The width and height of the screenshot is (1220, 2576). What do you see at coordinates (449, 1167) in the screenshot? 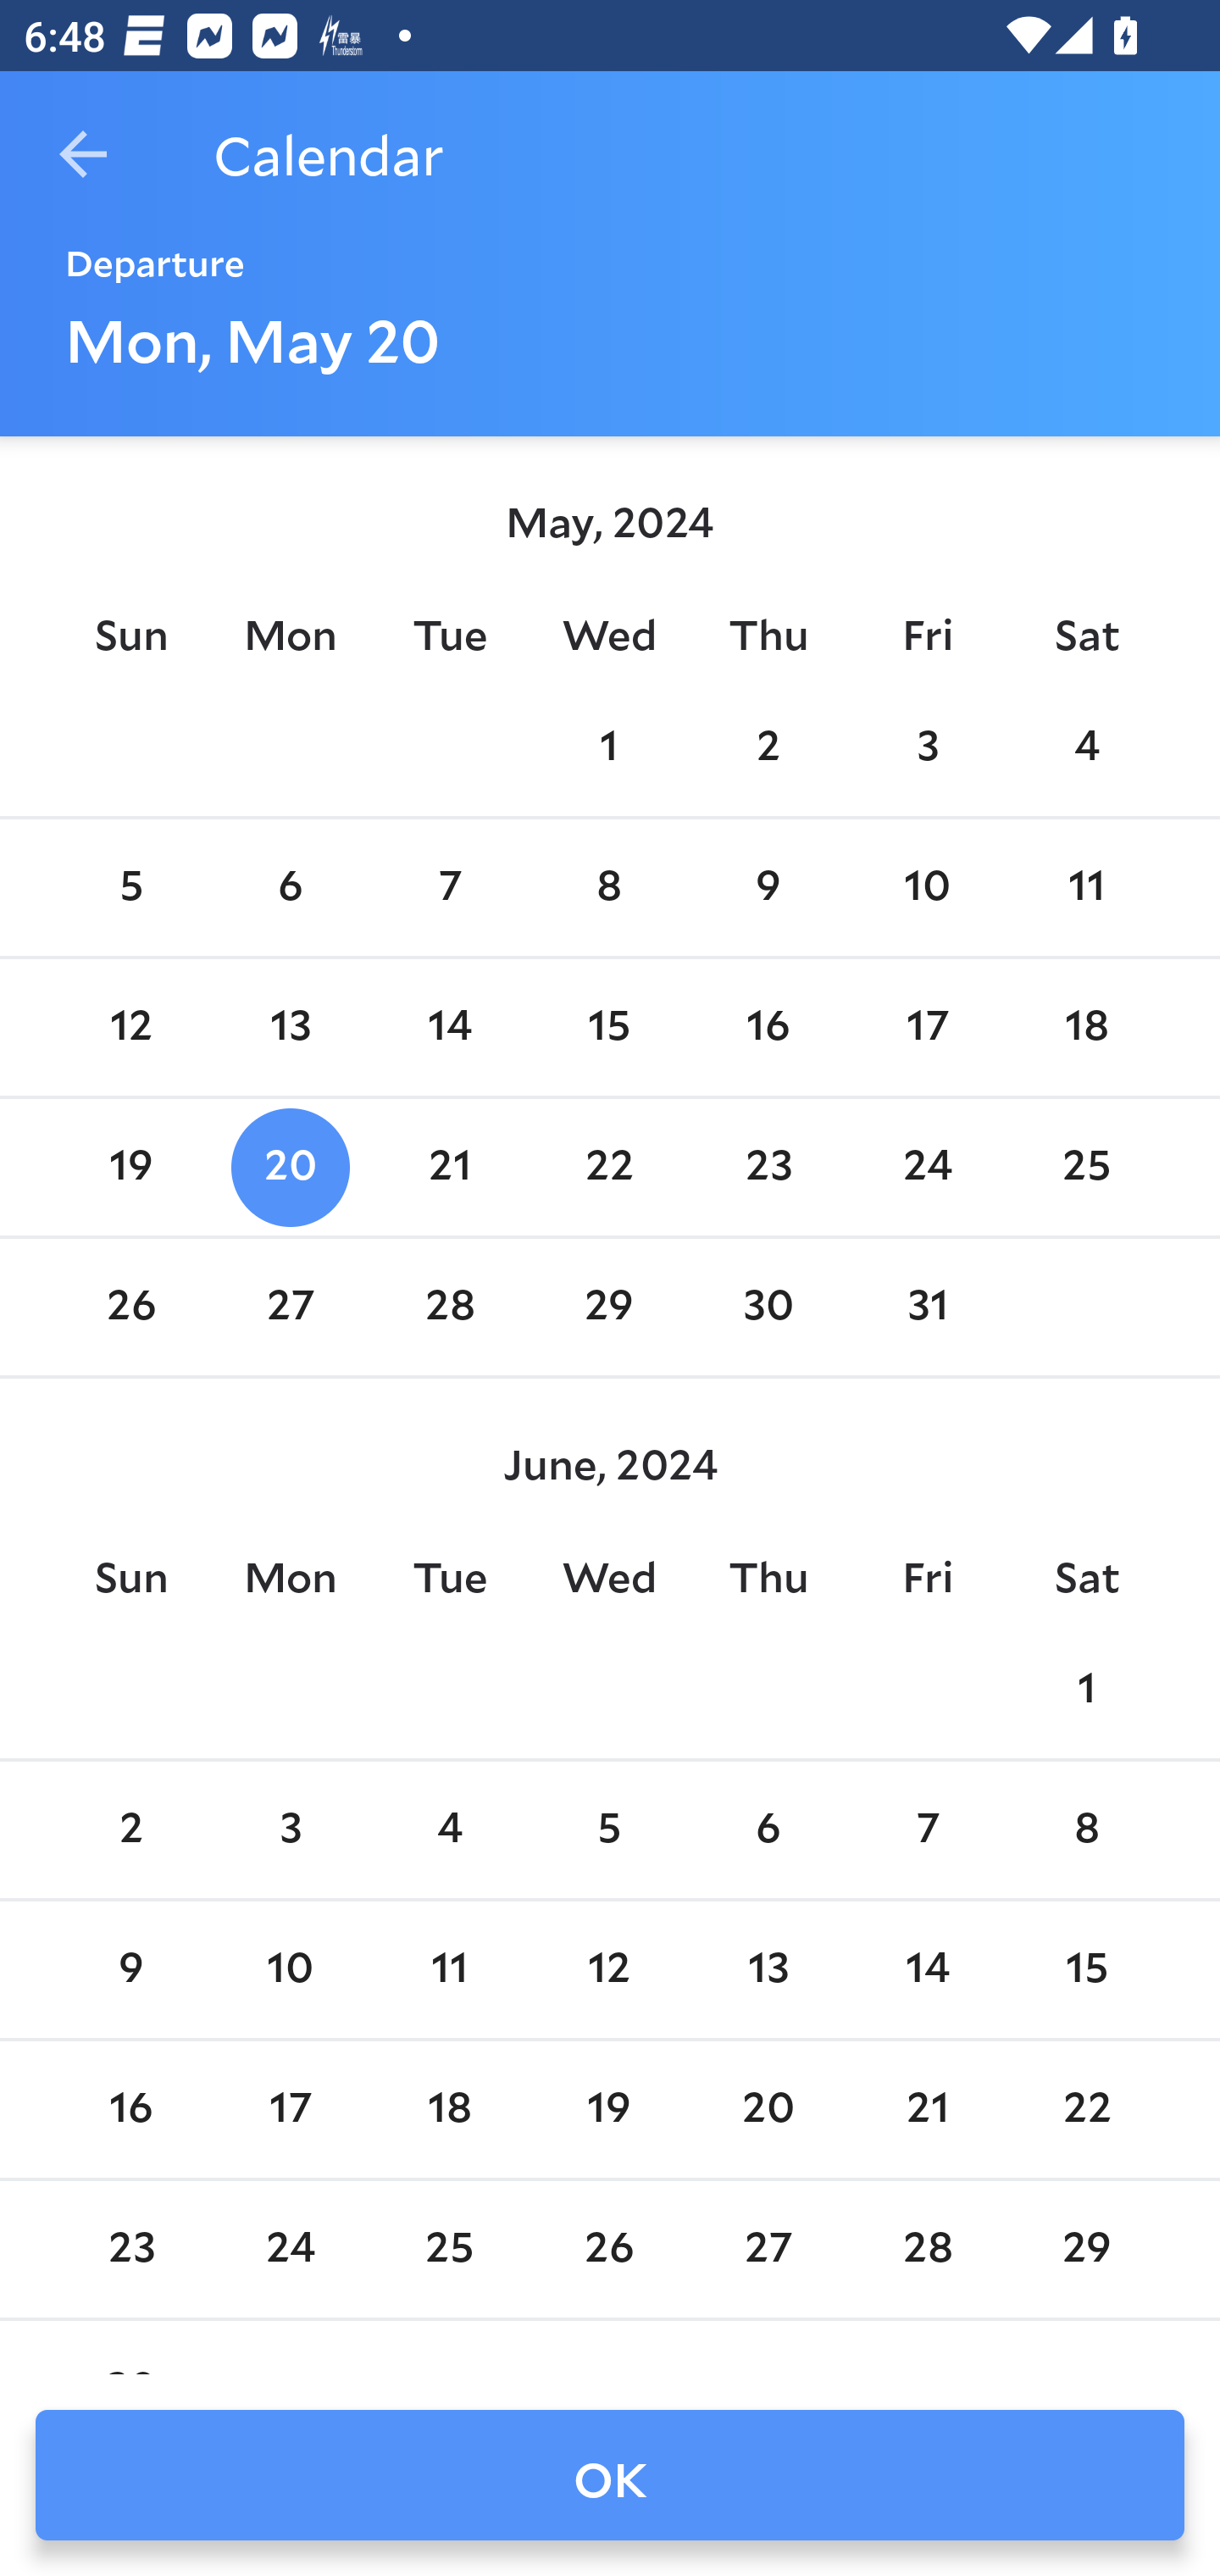
I see `21` at bounding box center [449, 1167].